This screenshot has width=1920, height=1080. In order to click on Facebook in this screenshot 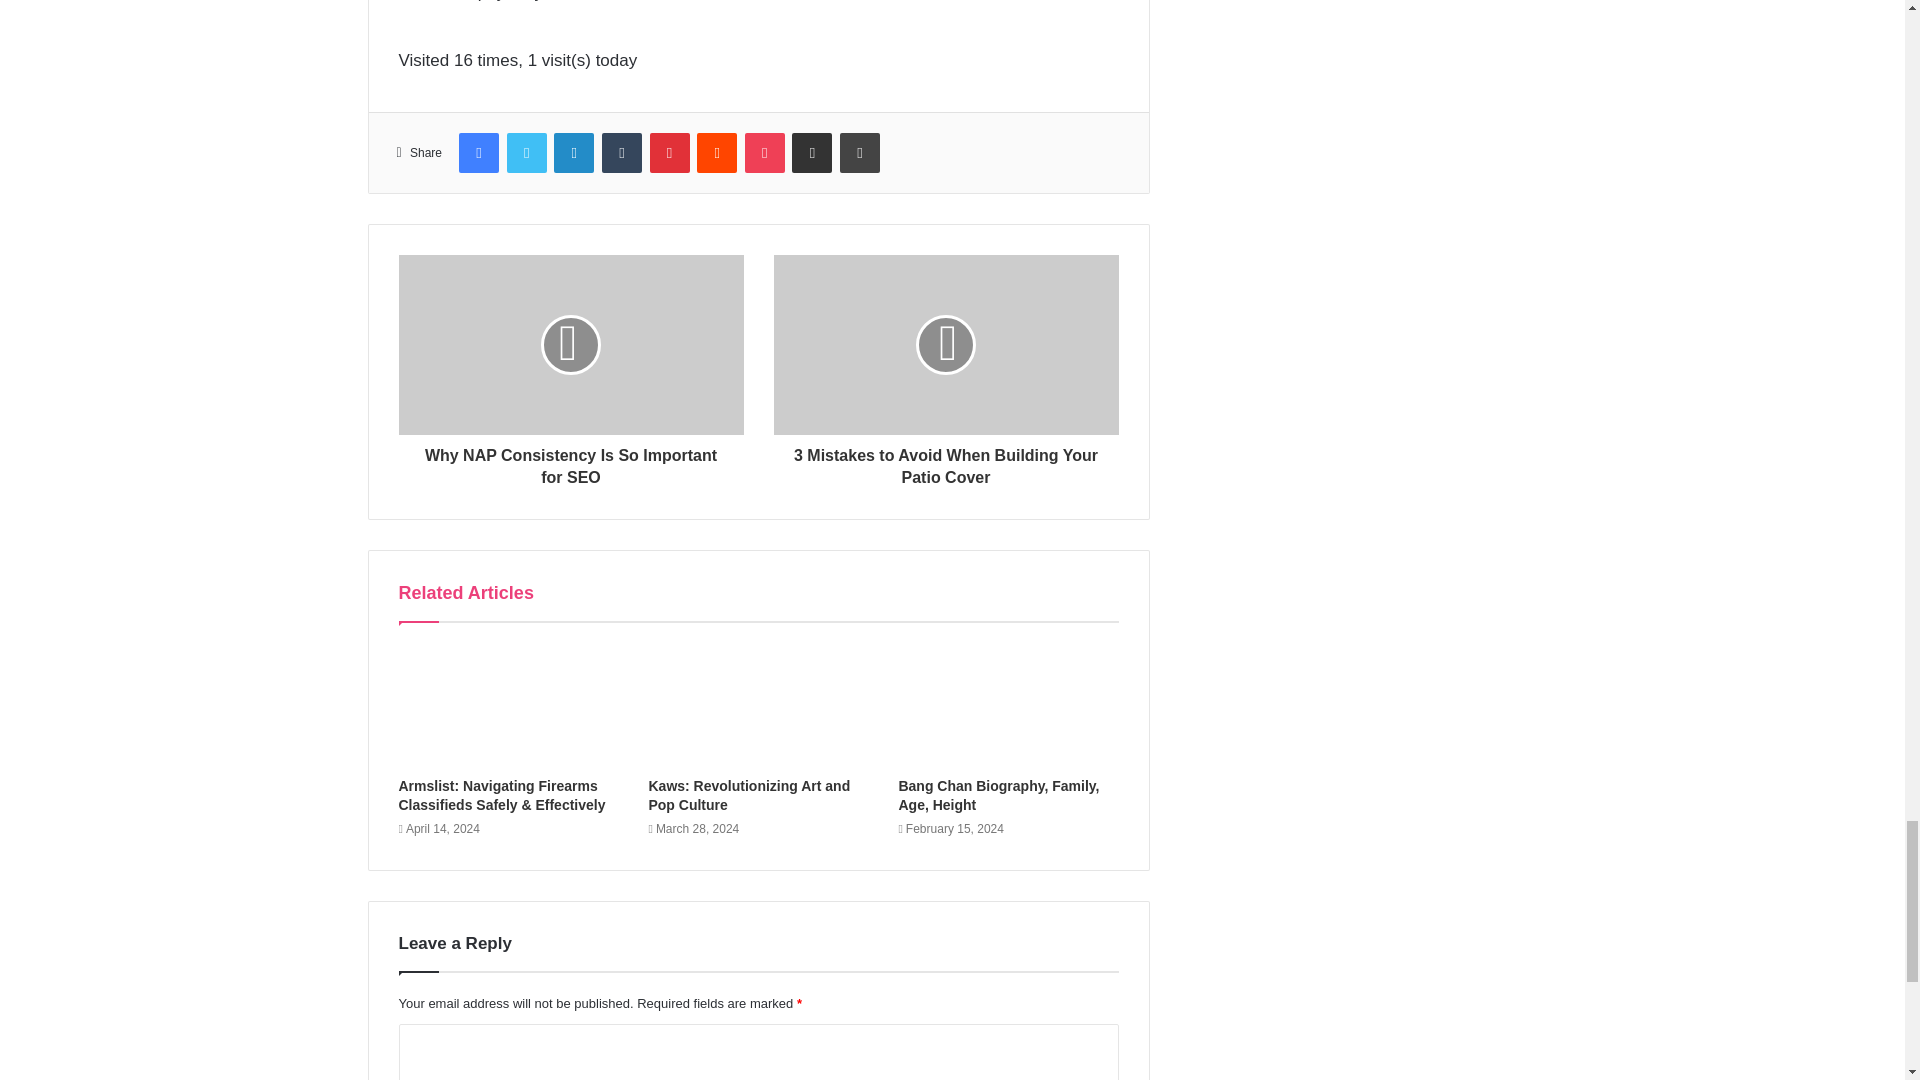, I will do `click(478, 152)`.